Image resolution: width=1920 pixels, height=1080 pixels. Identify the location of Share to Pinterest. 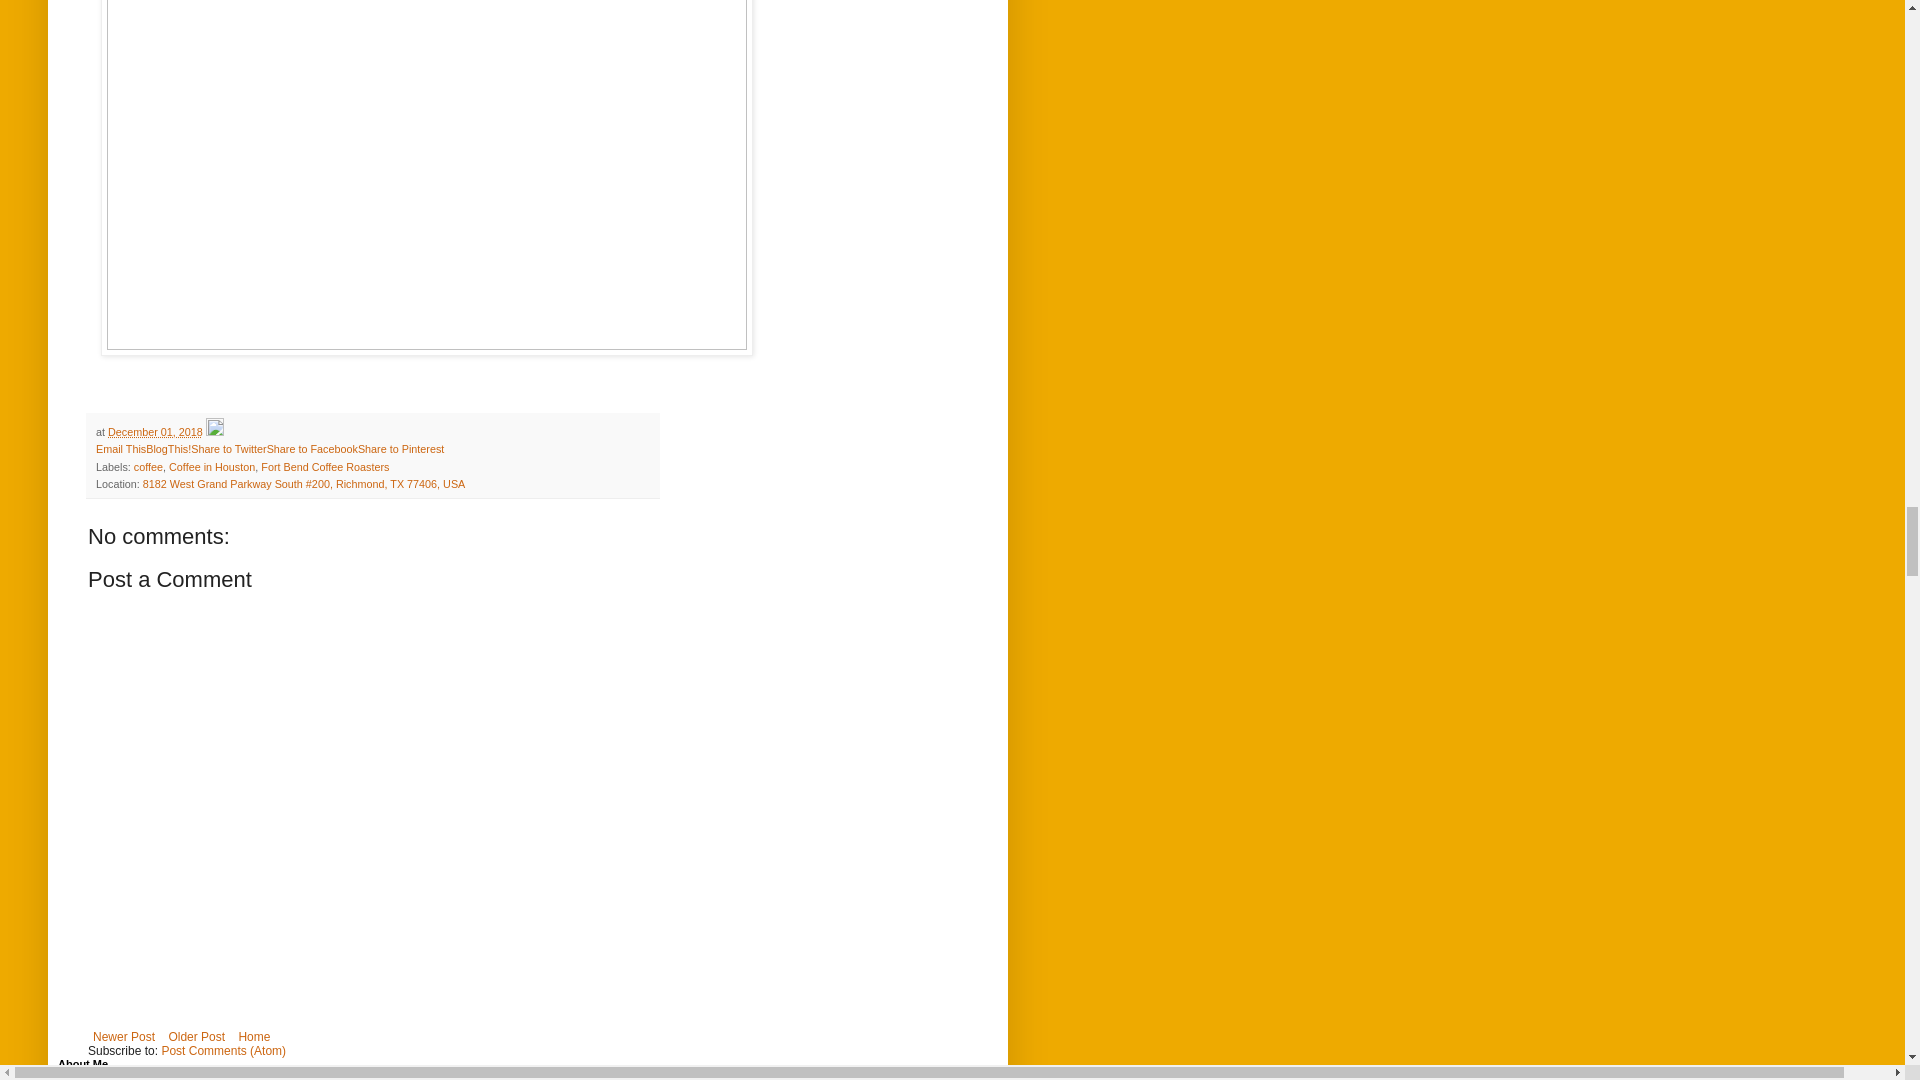
(400, 448).